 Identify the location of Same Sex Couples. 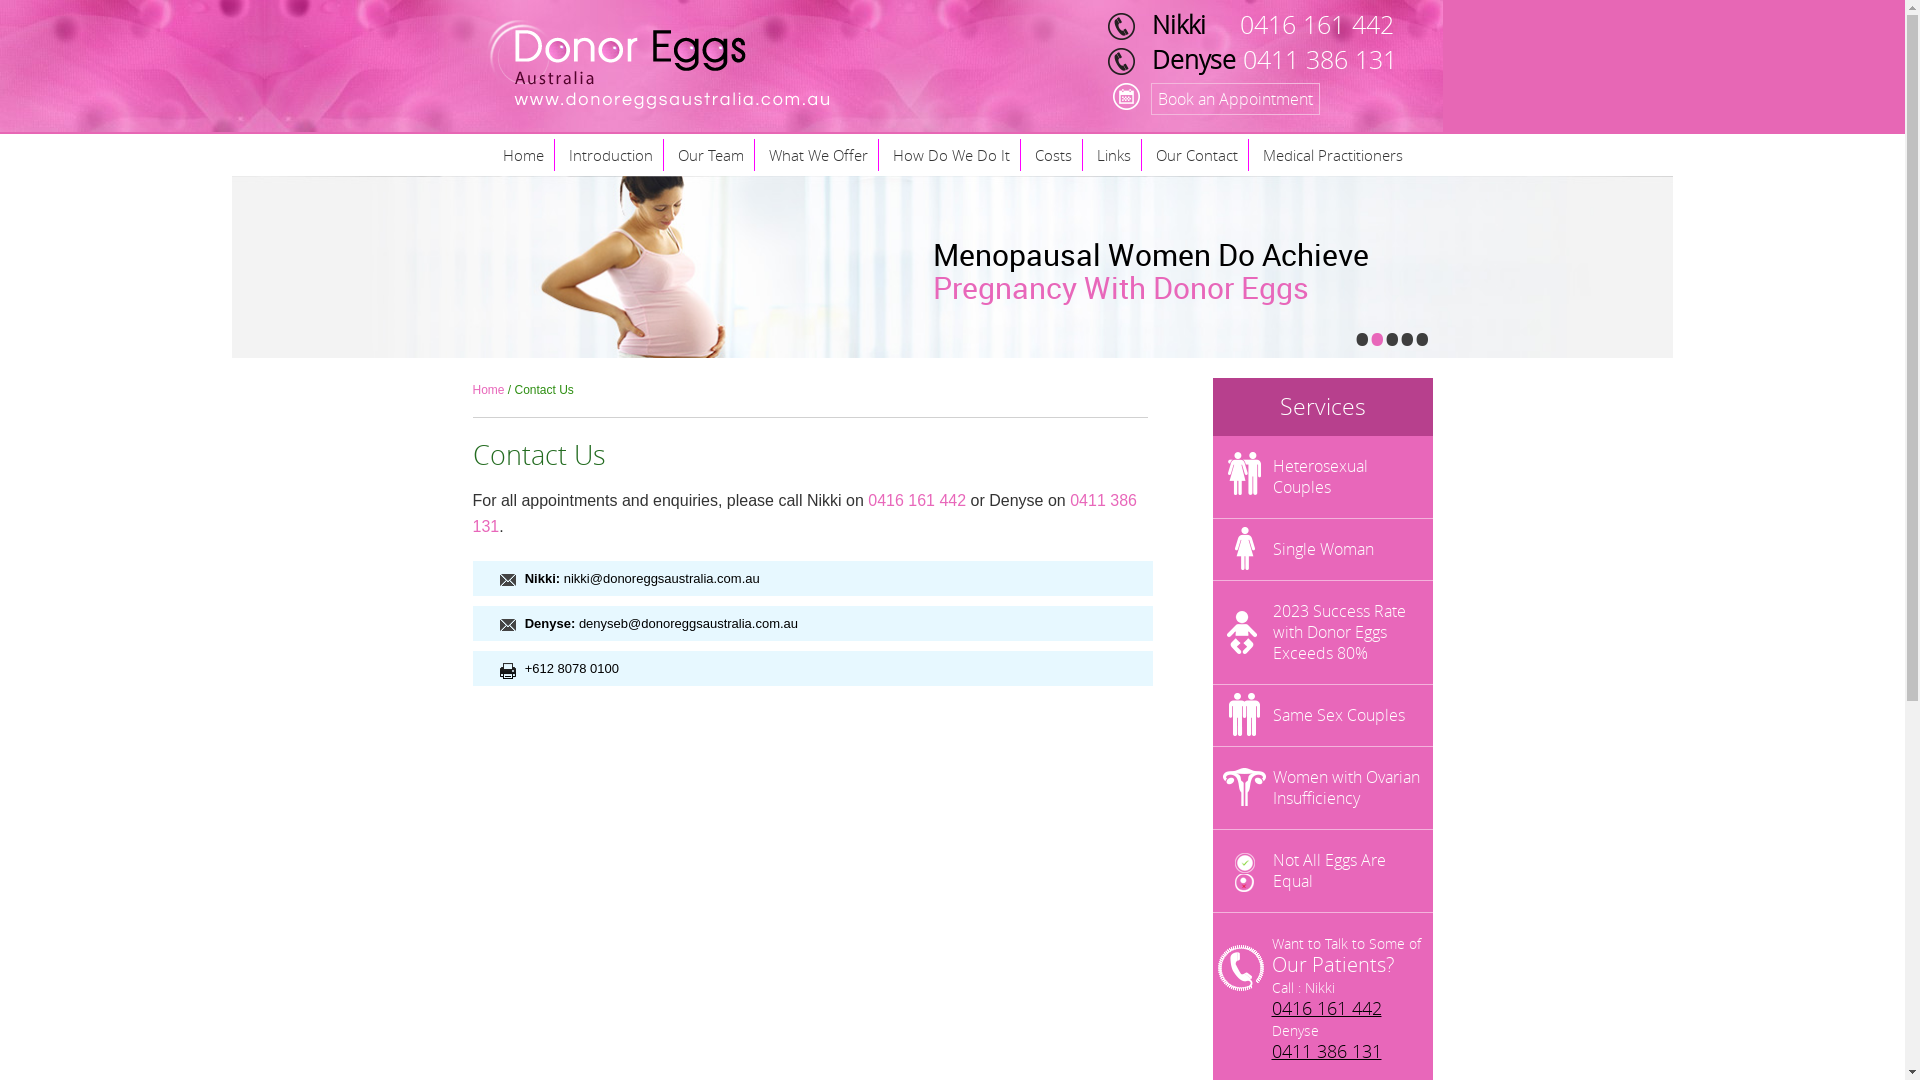
(1322, 716).